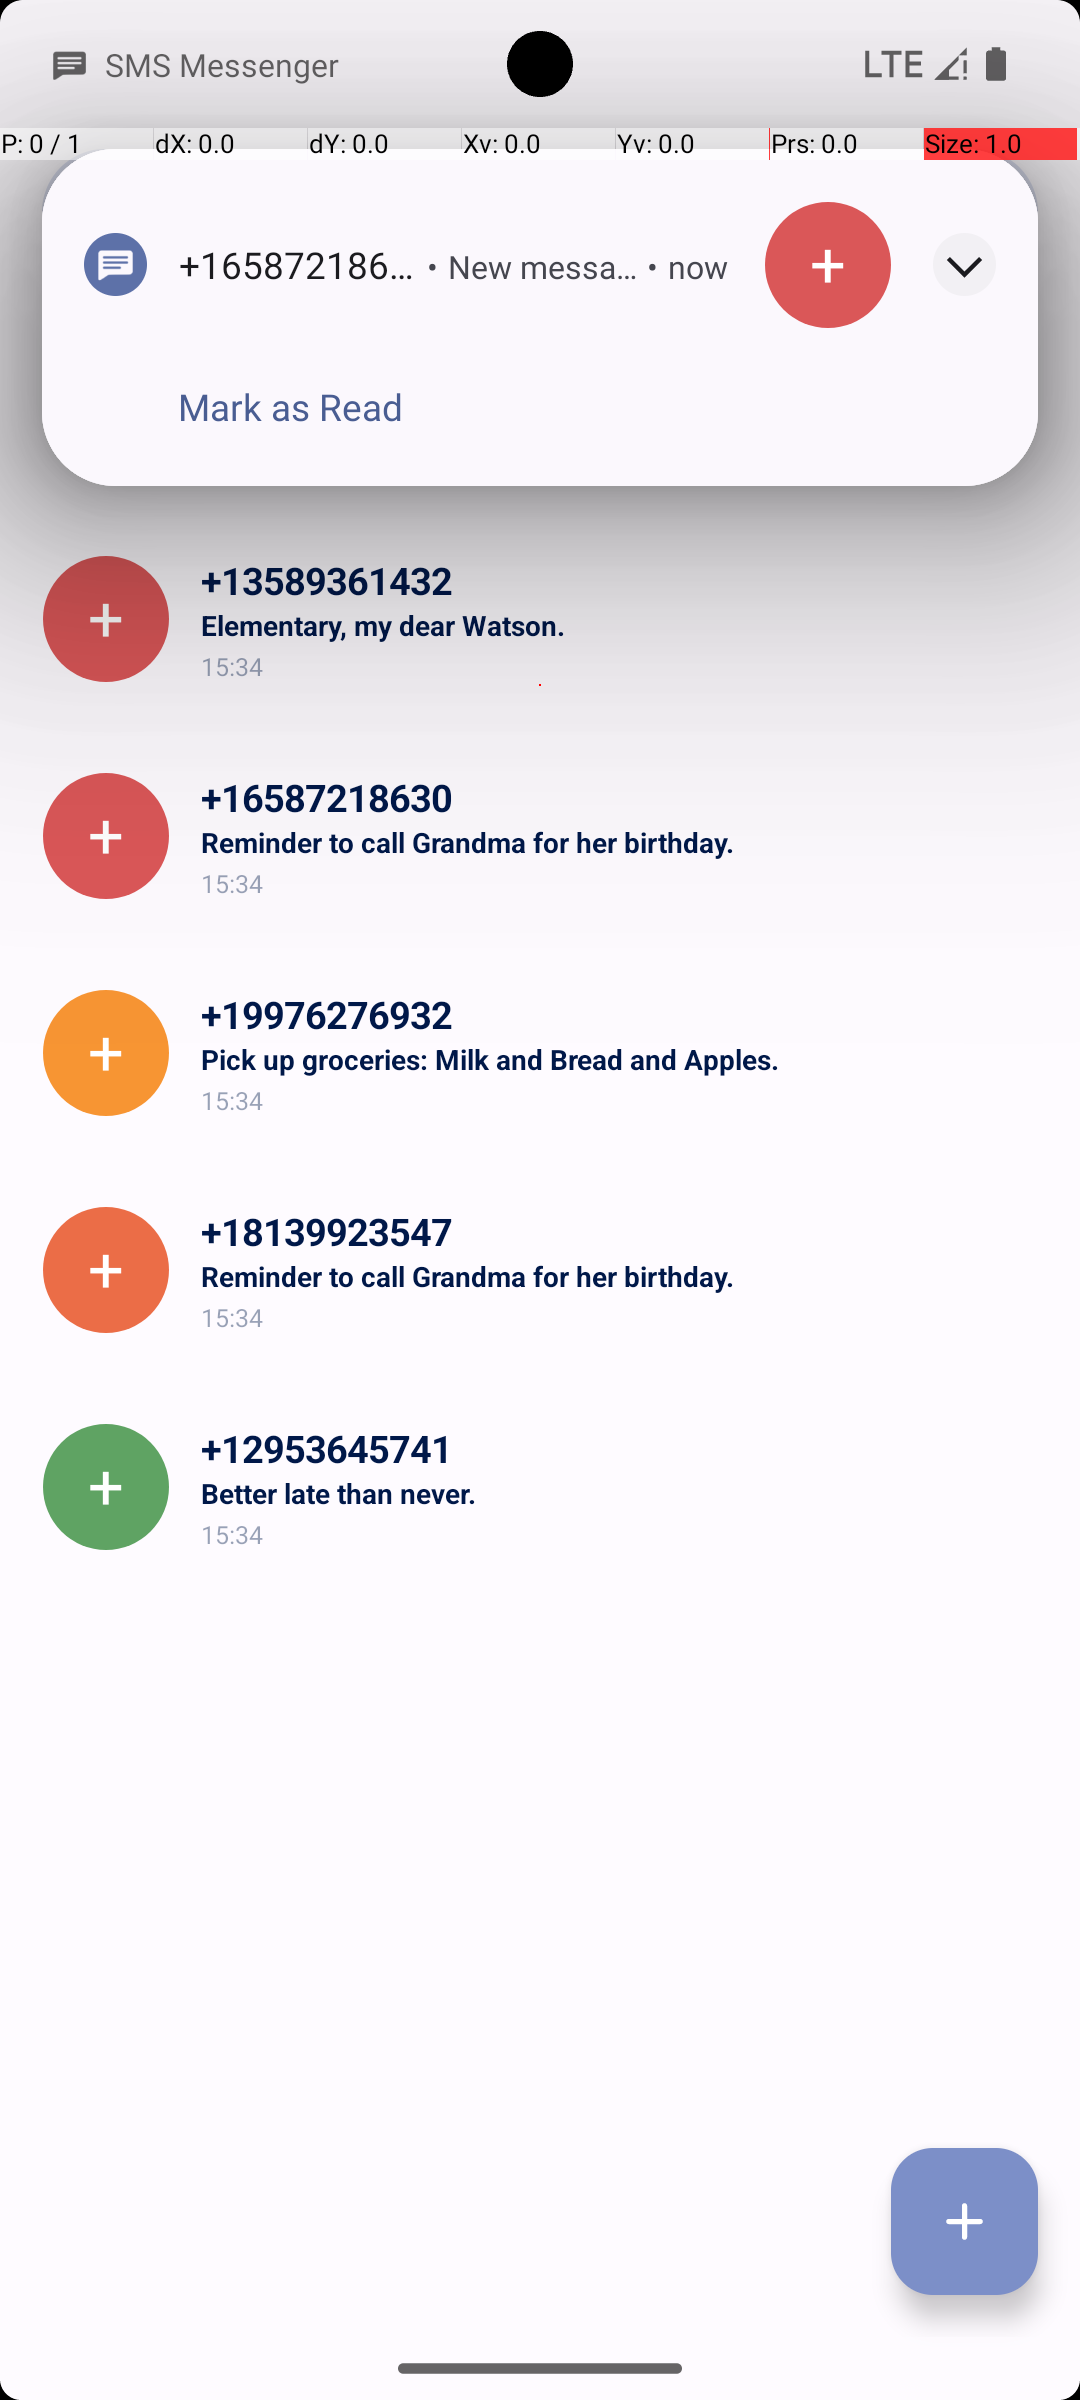 The width and height of the screenshot is (1080, 2400). Describe the element at coordinates (717, 269) in the screenshot. I see `Alerted` at that location.